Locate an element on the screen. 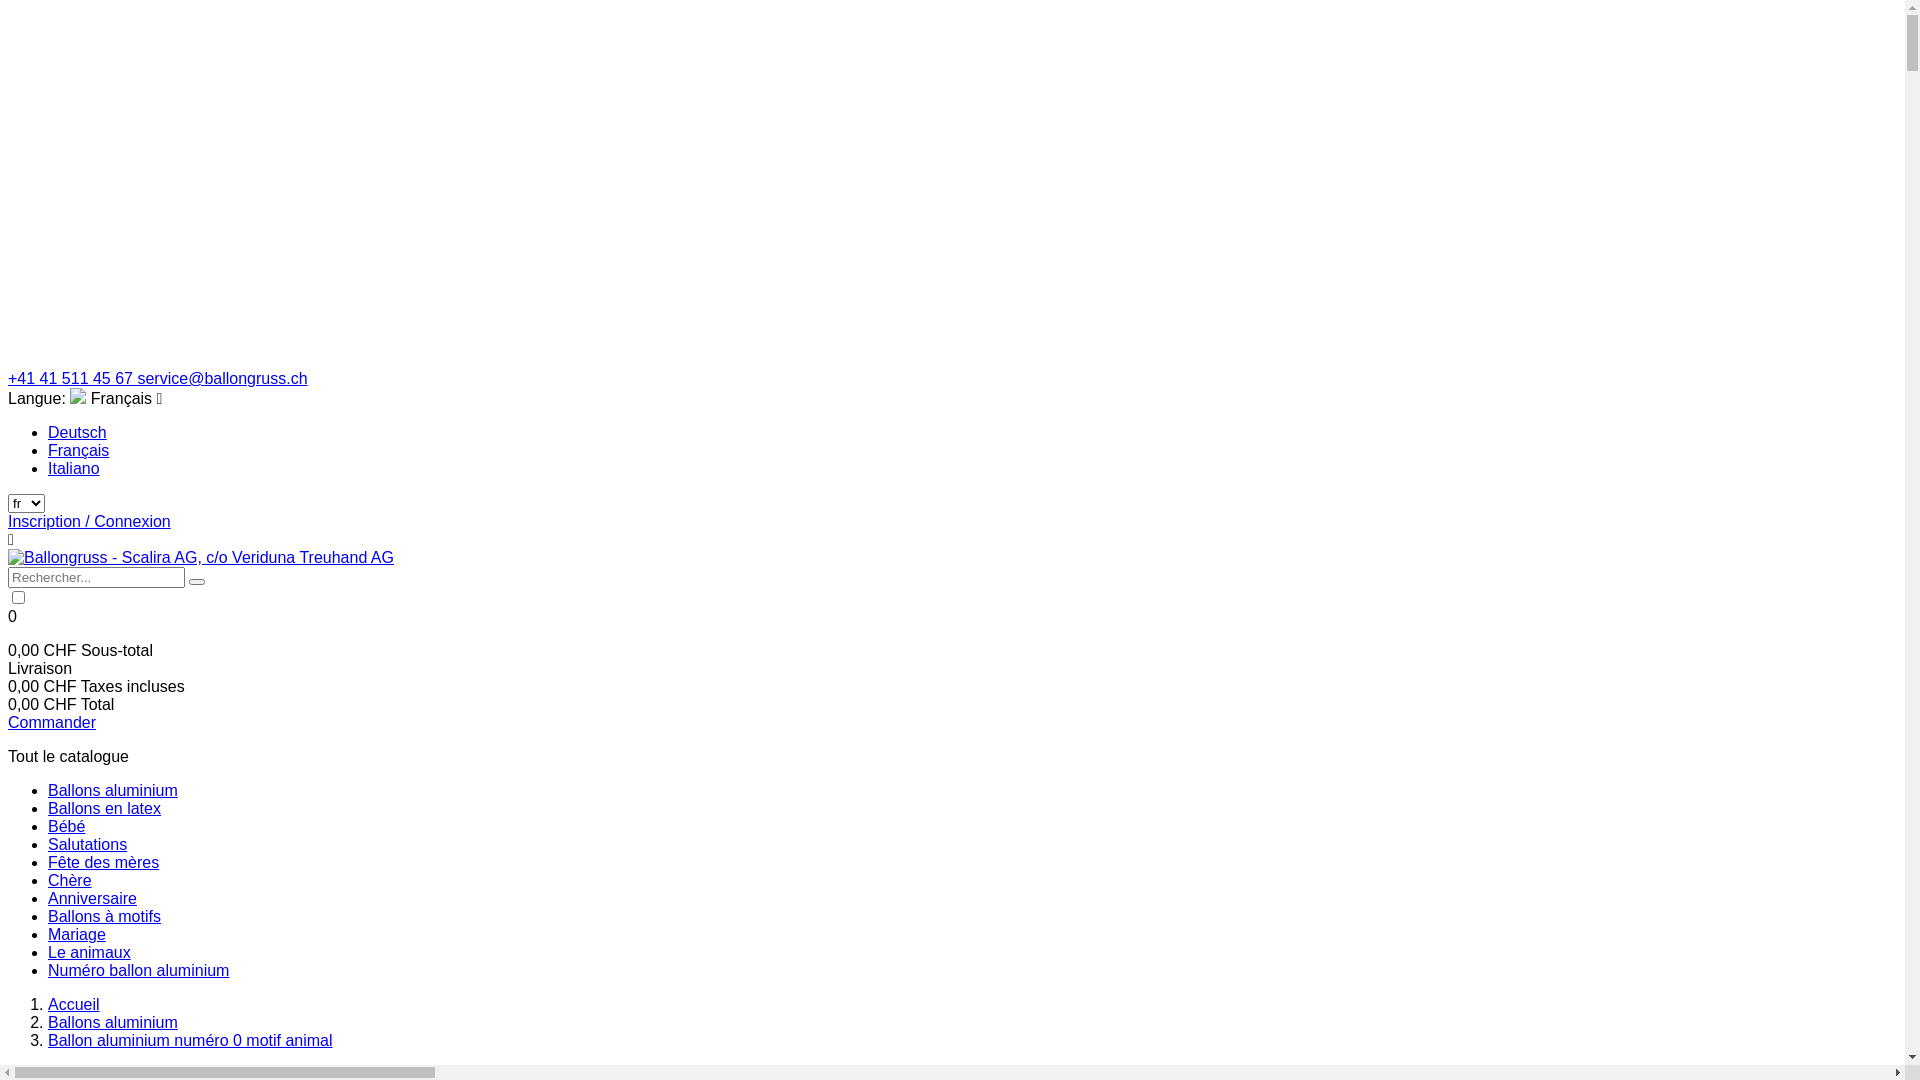 This screenshot has height=1080, width=1920. Mariage is located at coordinates (77, 934).